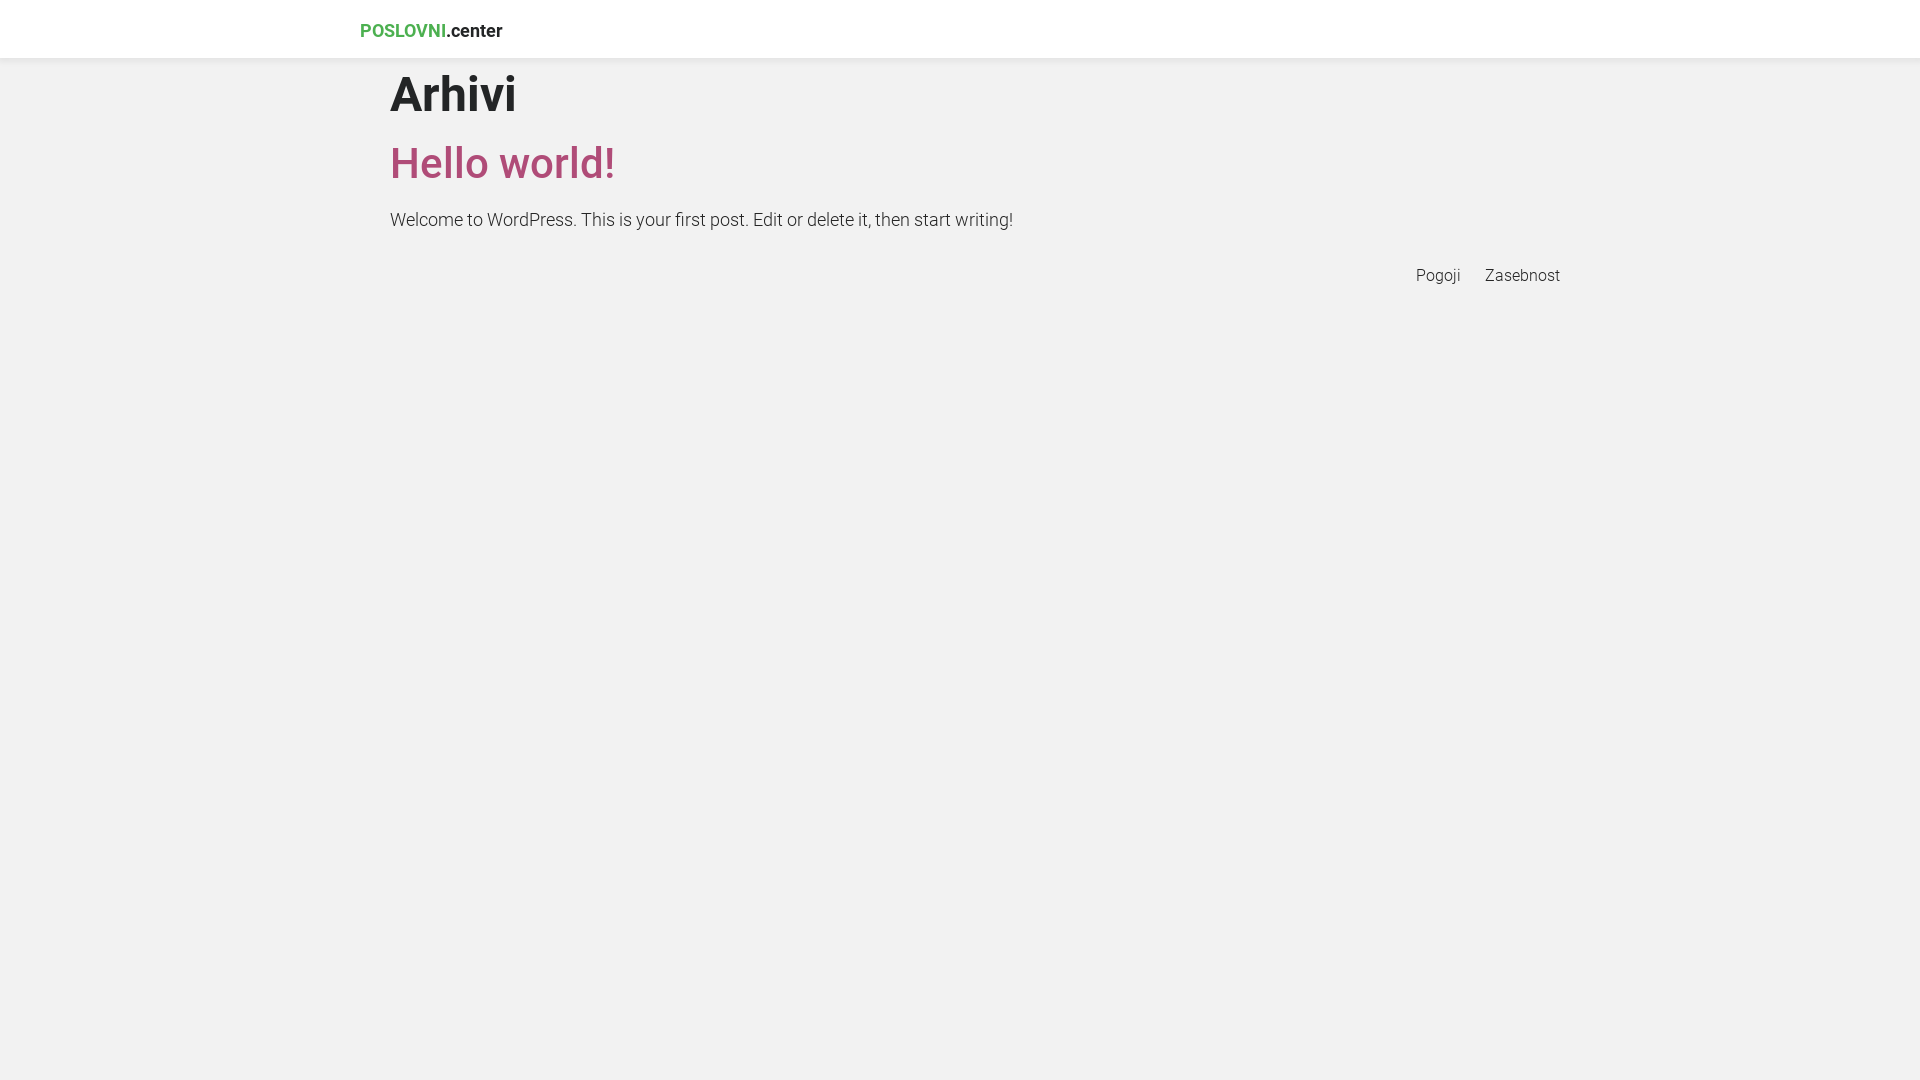 This screenshot has height=1080, width=1920. Describe the element at coordinates (1438, 276) in the screenshot. I see `Pogoji` at that location.